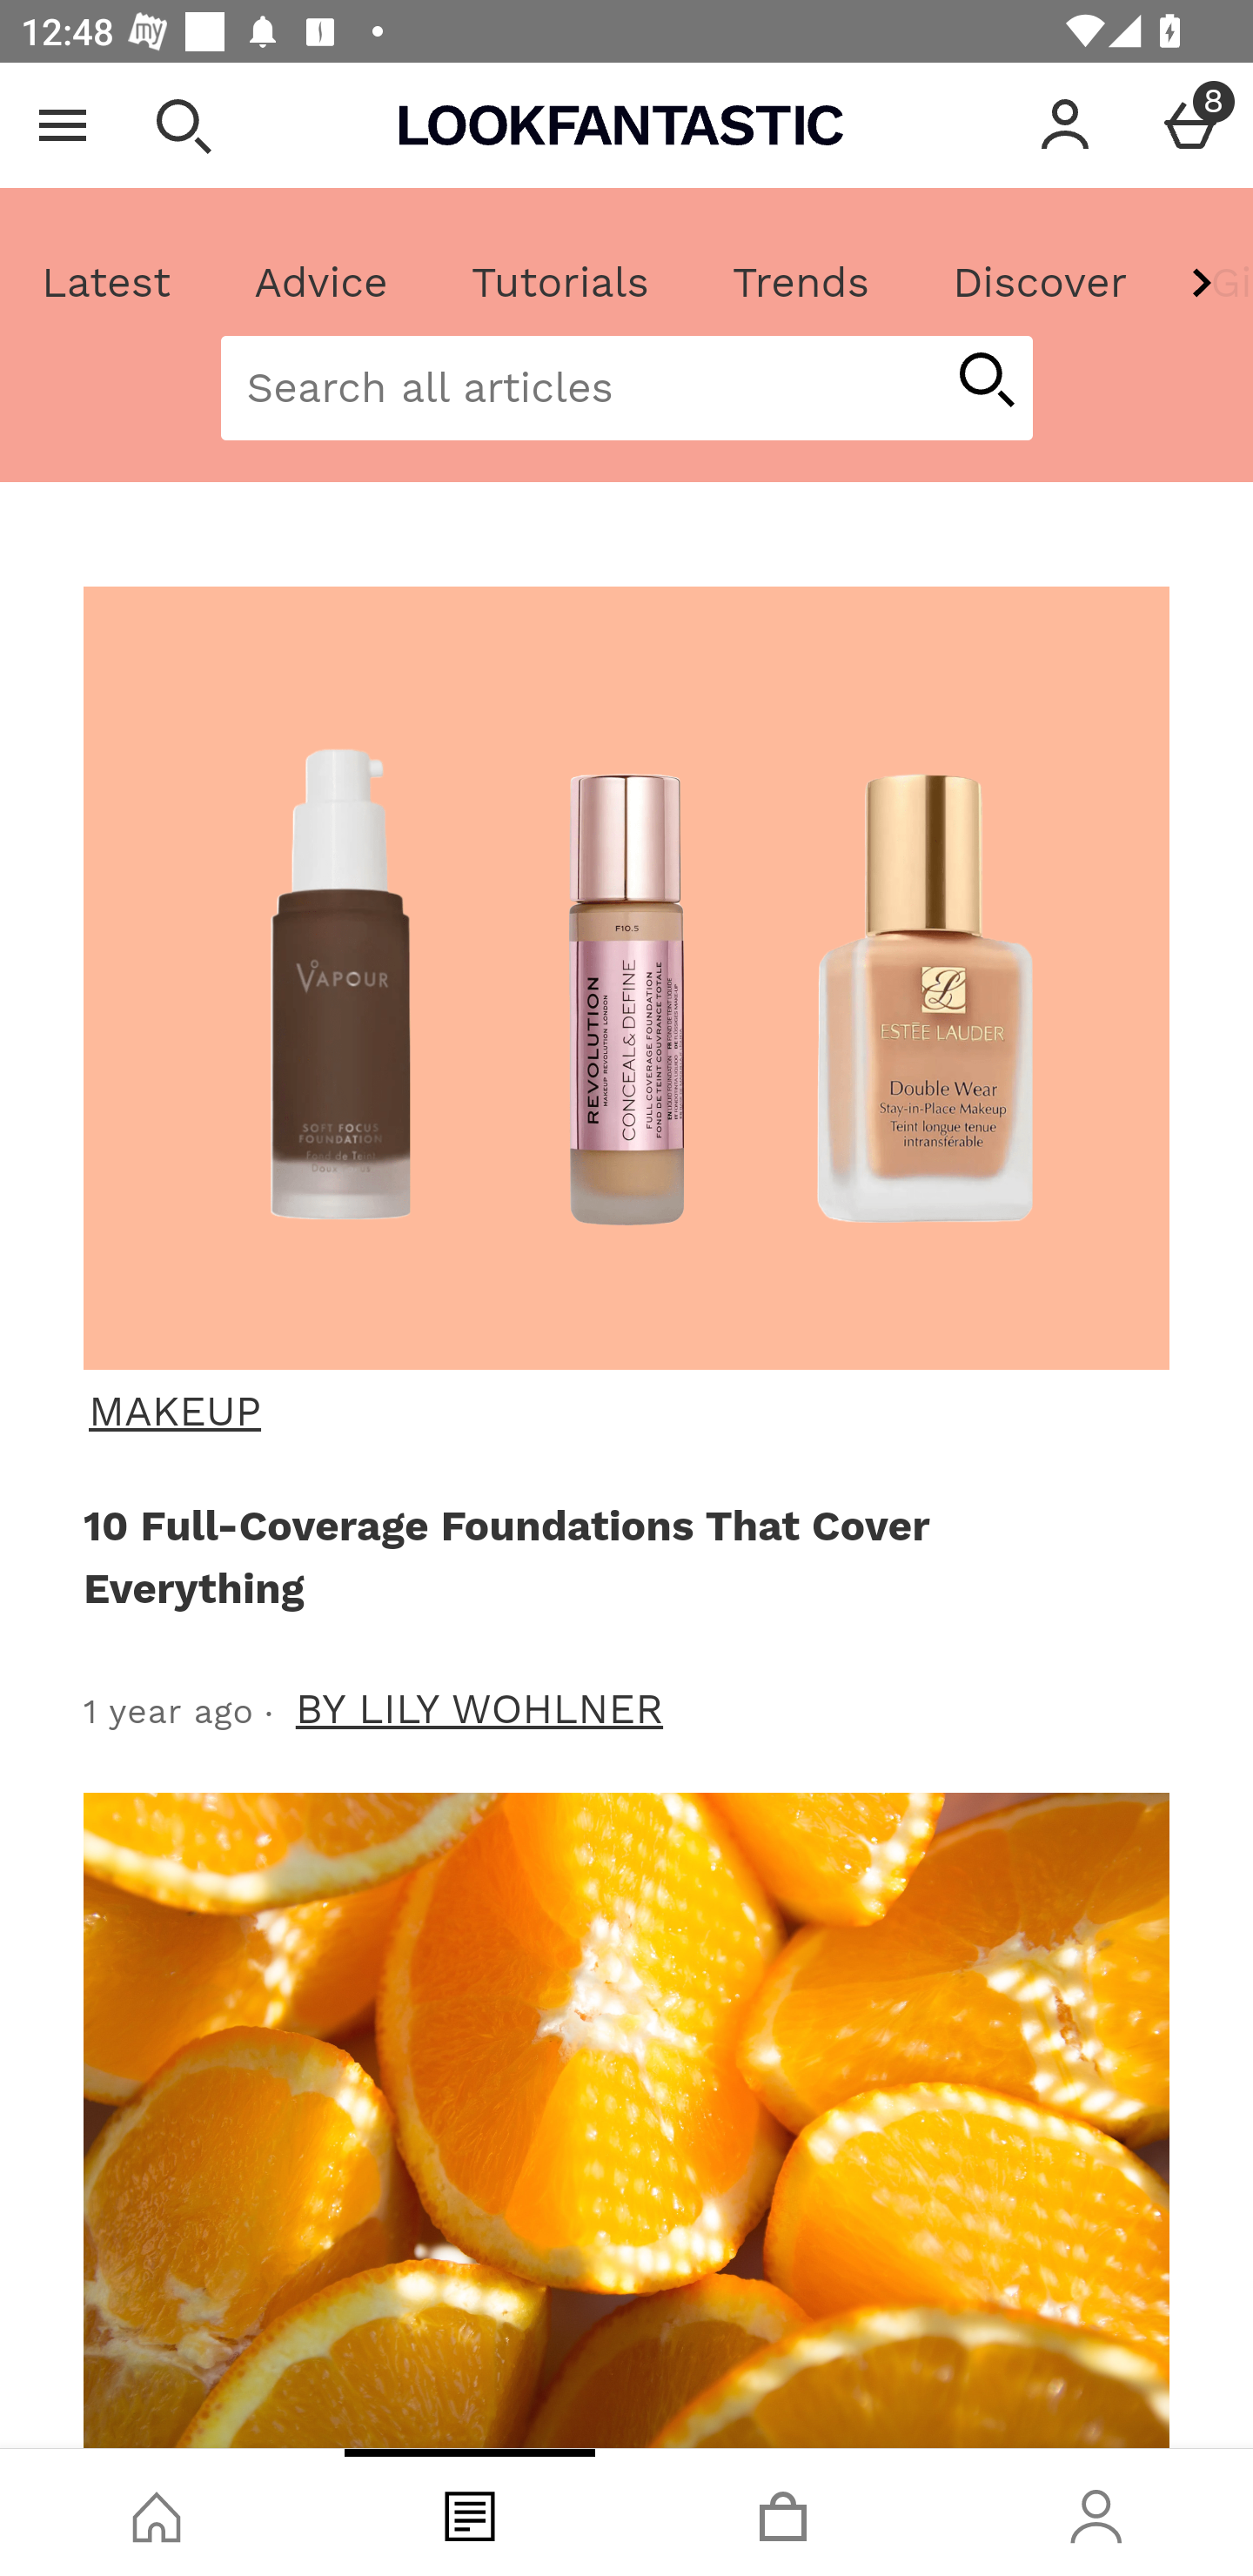 The image size is (1253, 2576). I want to click on Blog, tab, 2 of 4, so click(470, 2512).